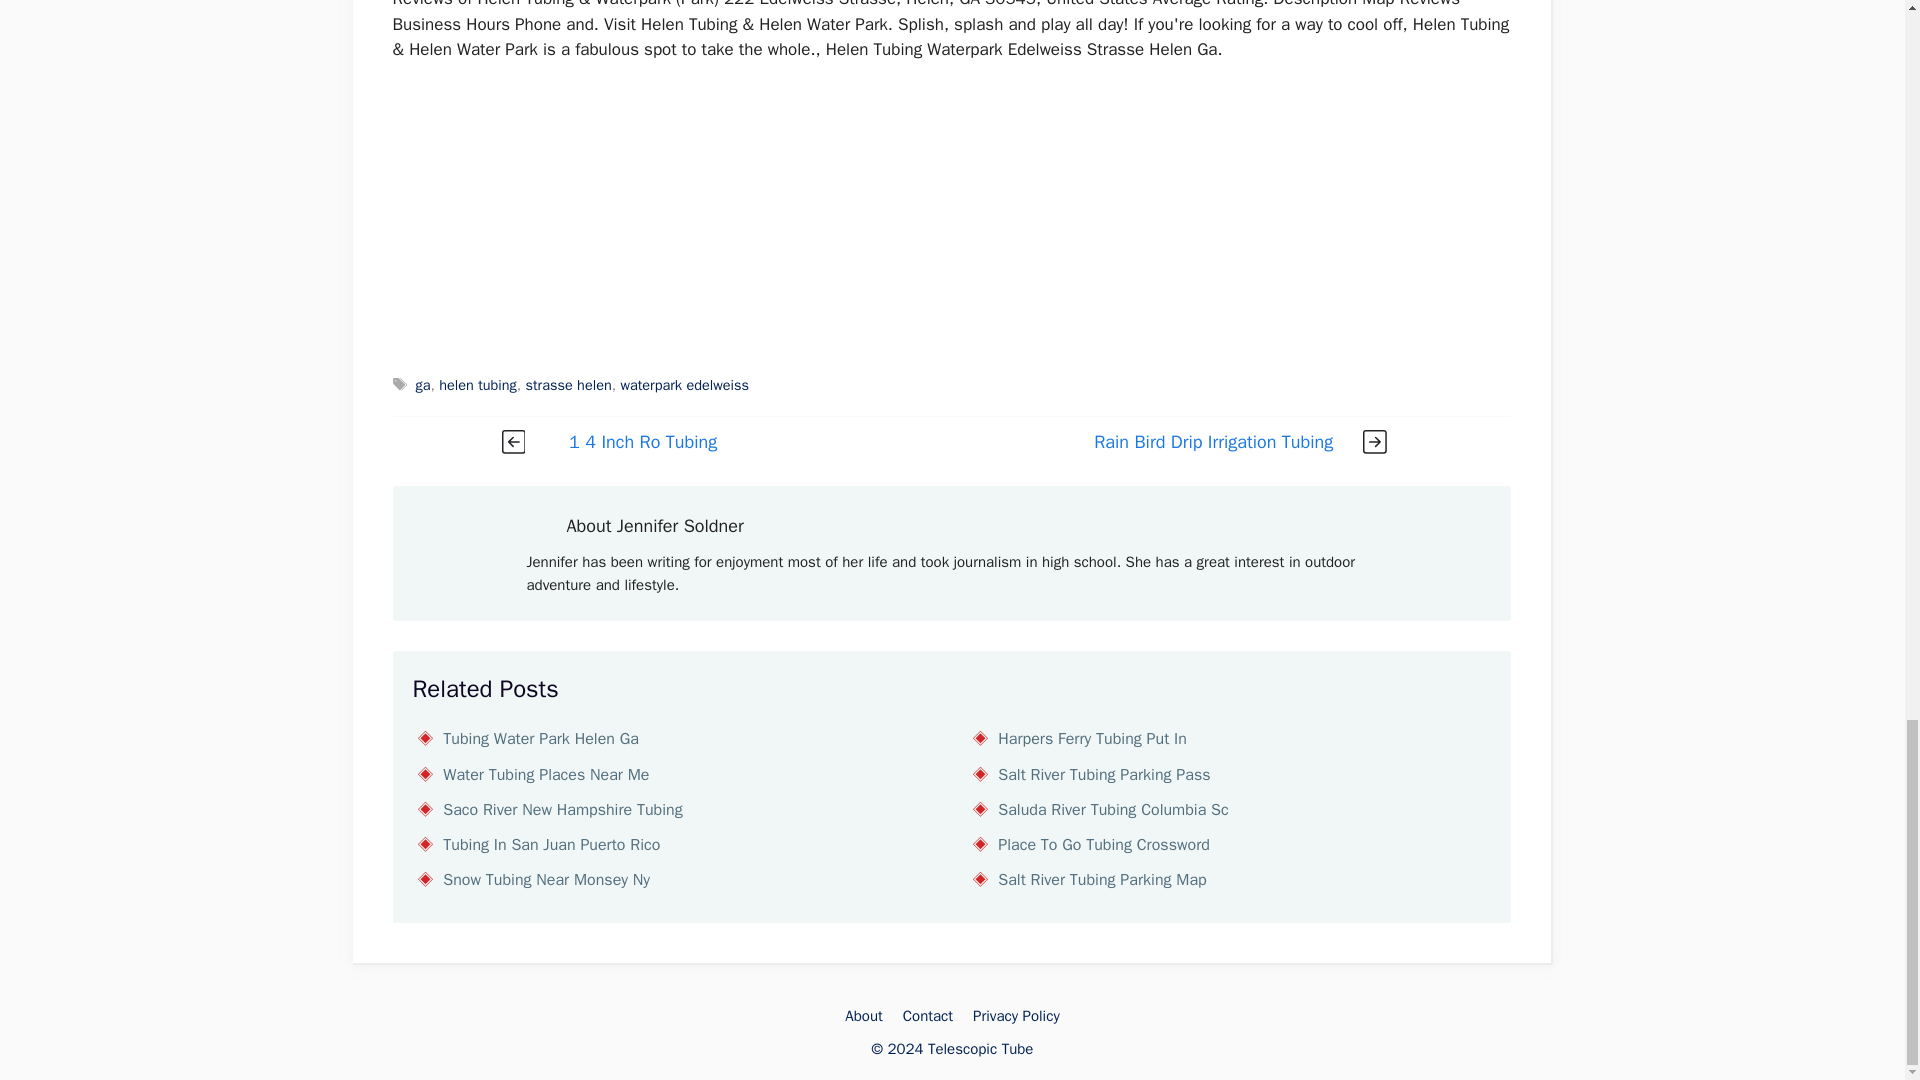  What do you see at coordinates (546, 774) in the screenshot?
I see `Water Tubing Places Near Me` at bounding box center [546, 774].